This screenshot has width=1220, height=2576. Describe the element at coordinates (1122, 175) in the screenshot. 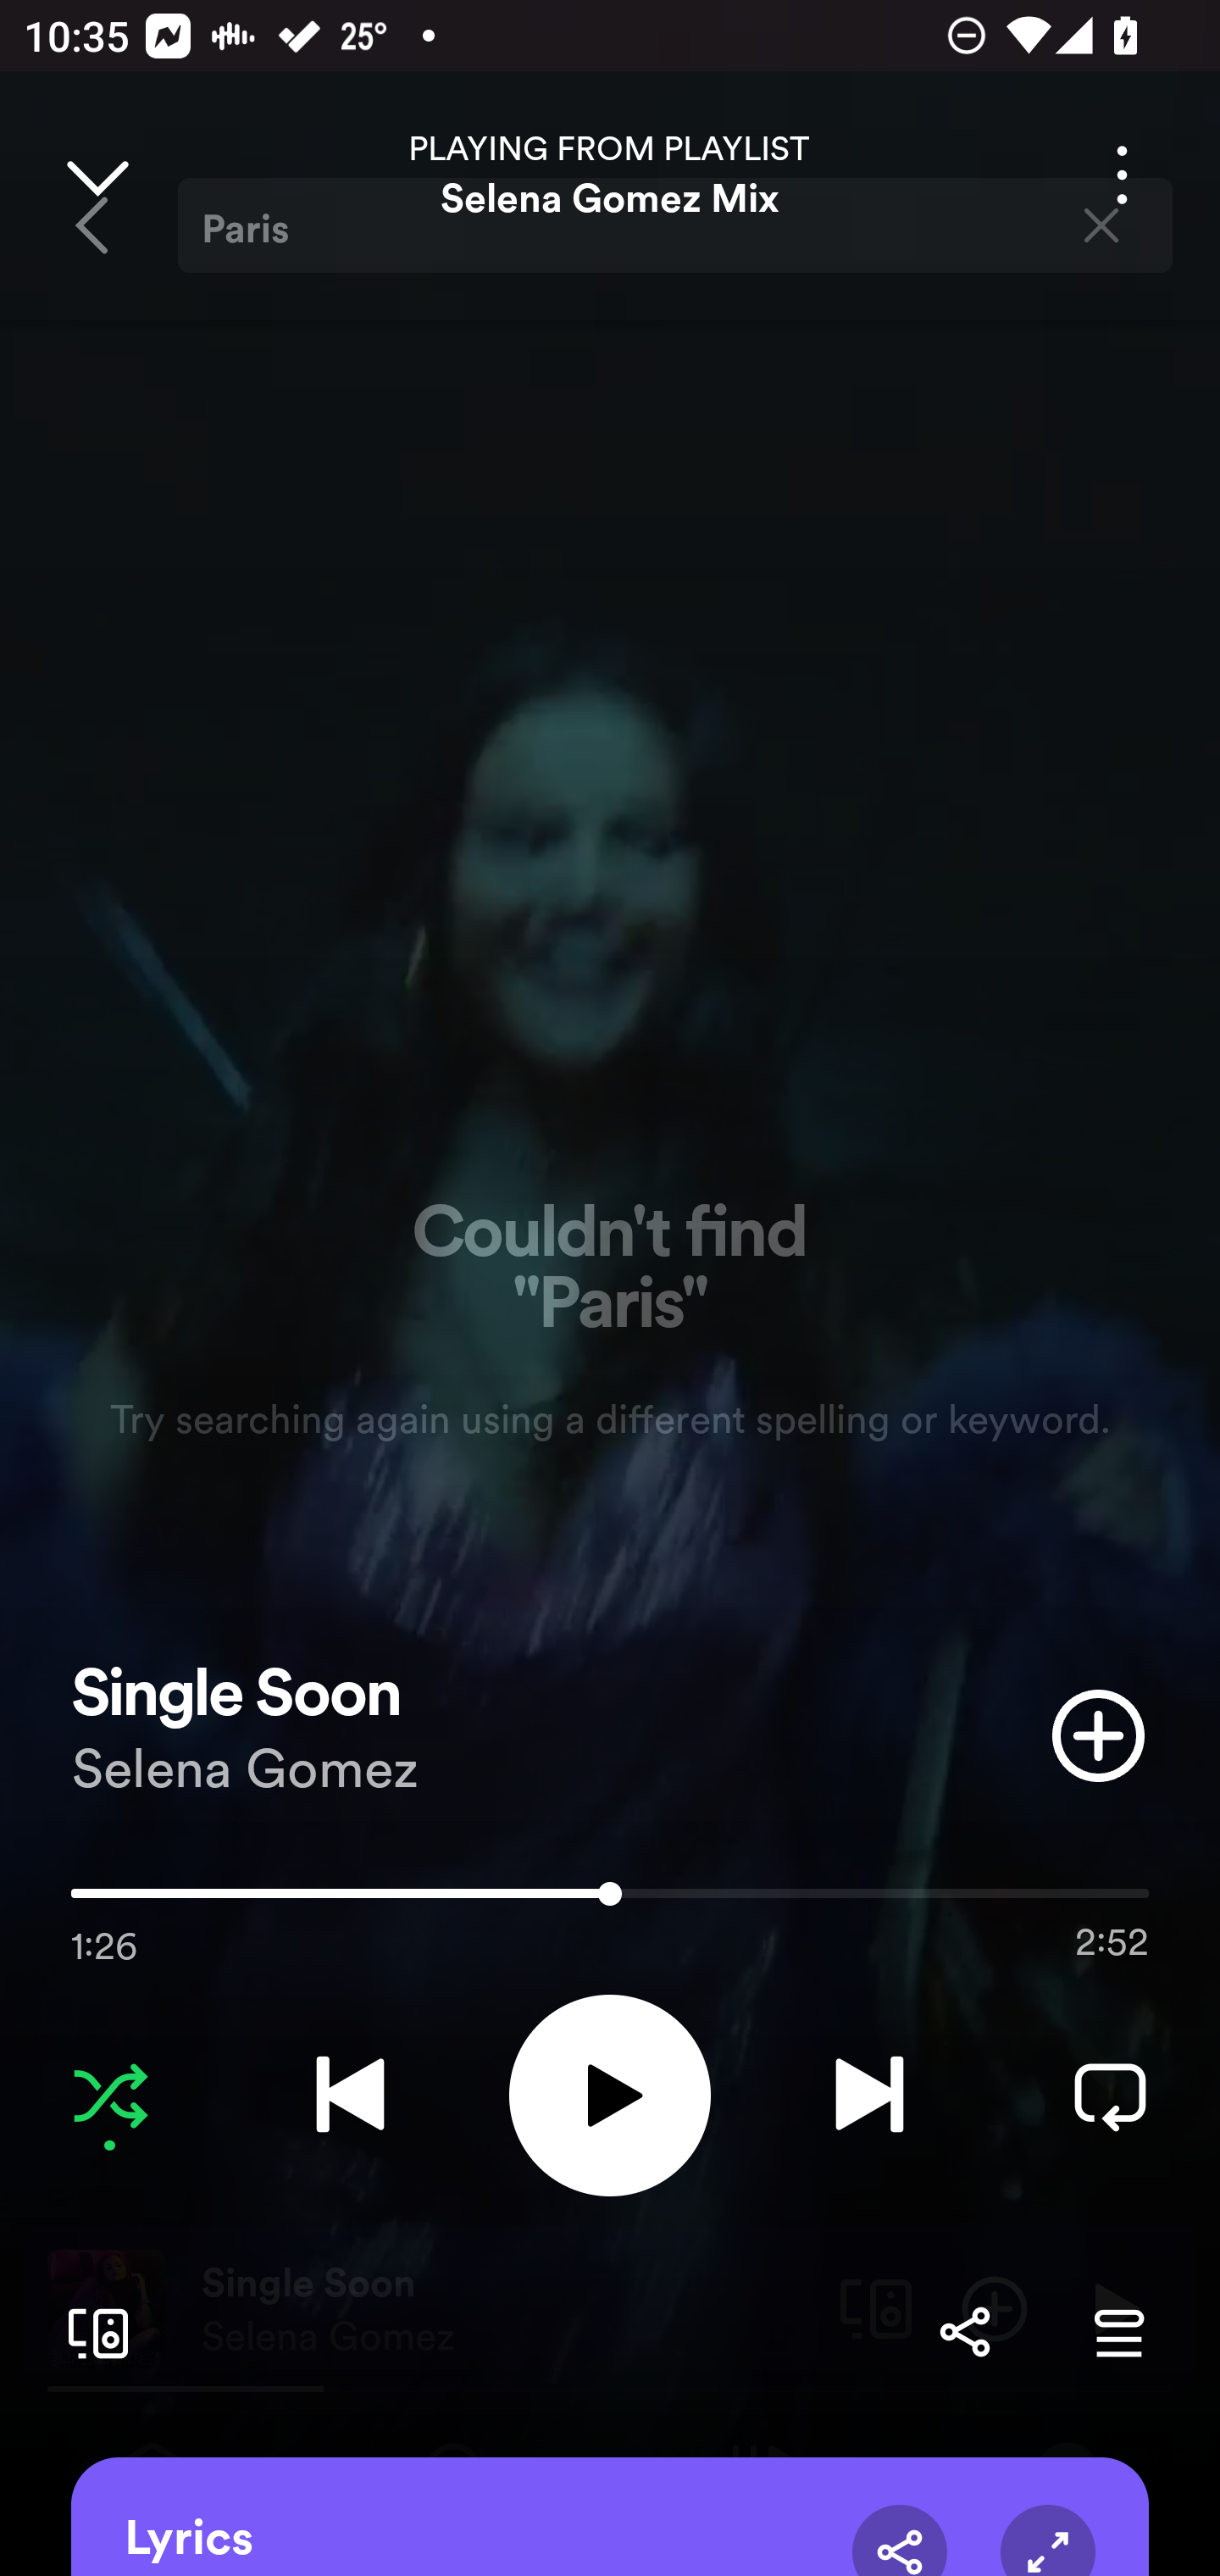

I see `More options for song Single Soon` at that location.